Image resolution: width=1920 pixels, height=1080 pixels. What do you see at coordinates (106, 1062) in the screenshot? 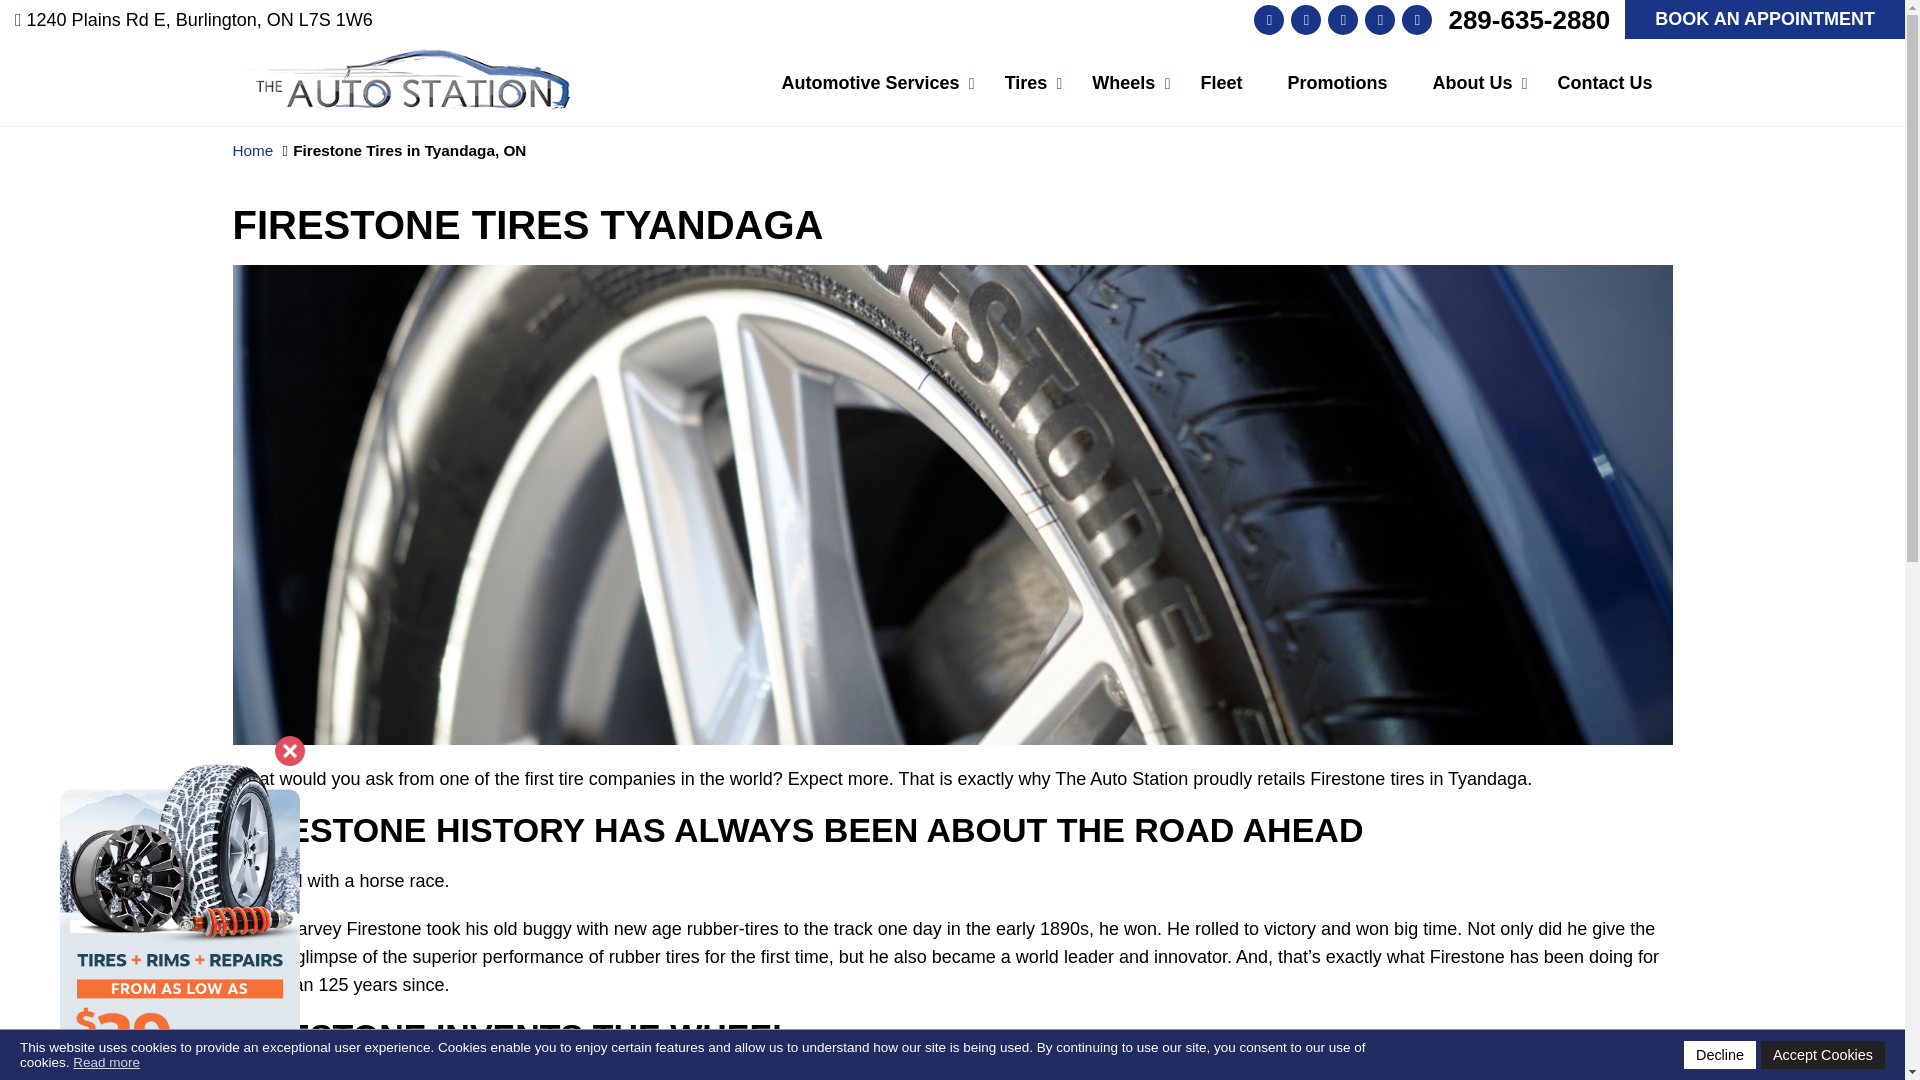
I see `Read more` at bounding box center [106, 1062].